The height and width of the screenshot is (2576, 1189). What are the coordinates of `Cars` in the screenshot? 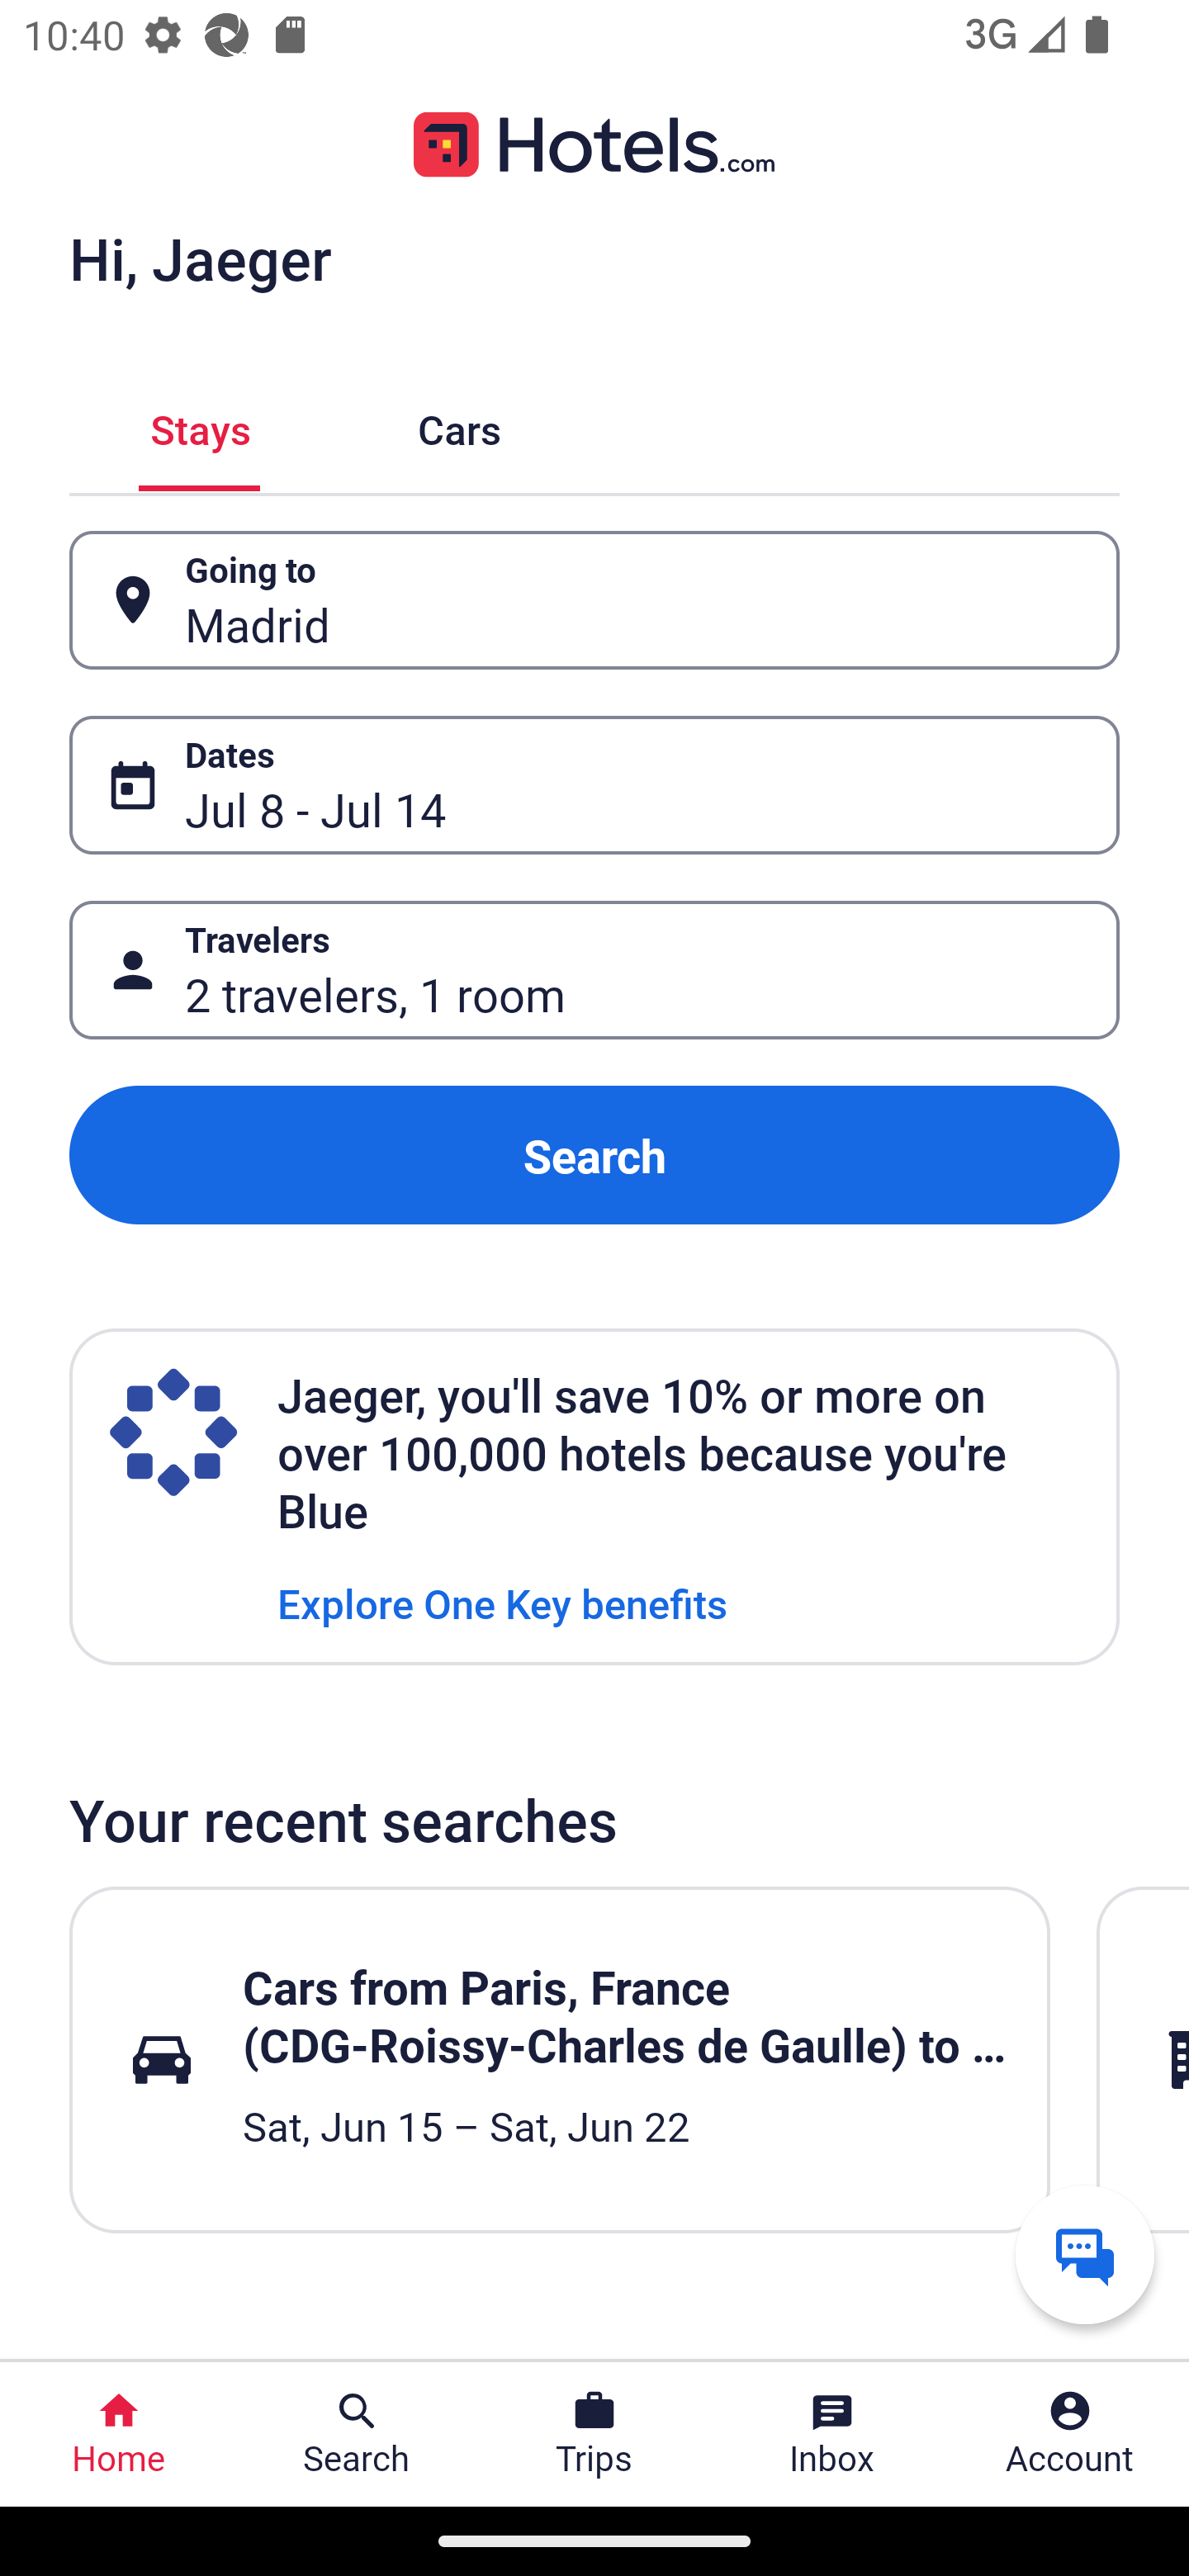 It's located at (459, 426).